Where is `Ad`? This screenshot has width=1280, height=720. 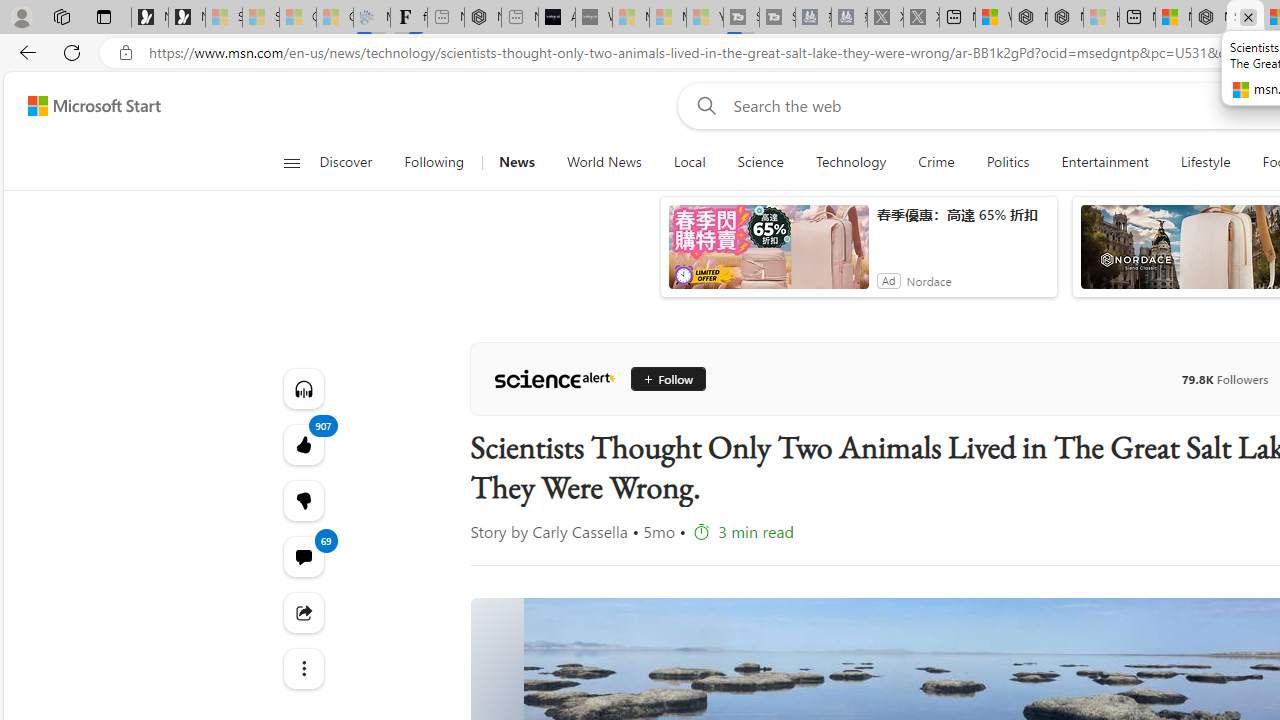
Ad is located at coordinates (888, 280).